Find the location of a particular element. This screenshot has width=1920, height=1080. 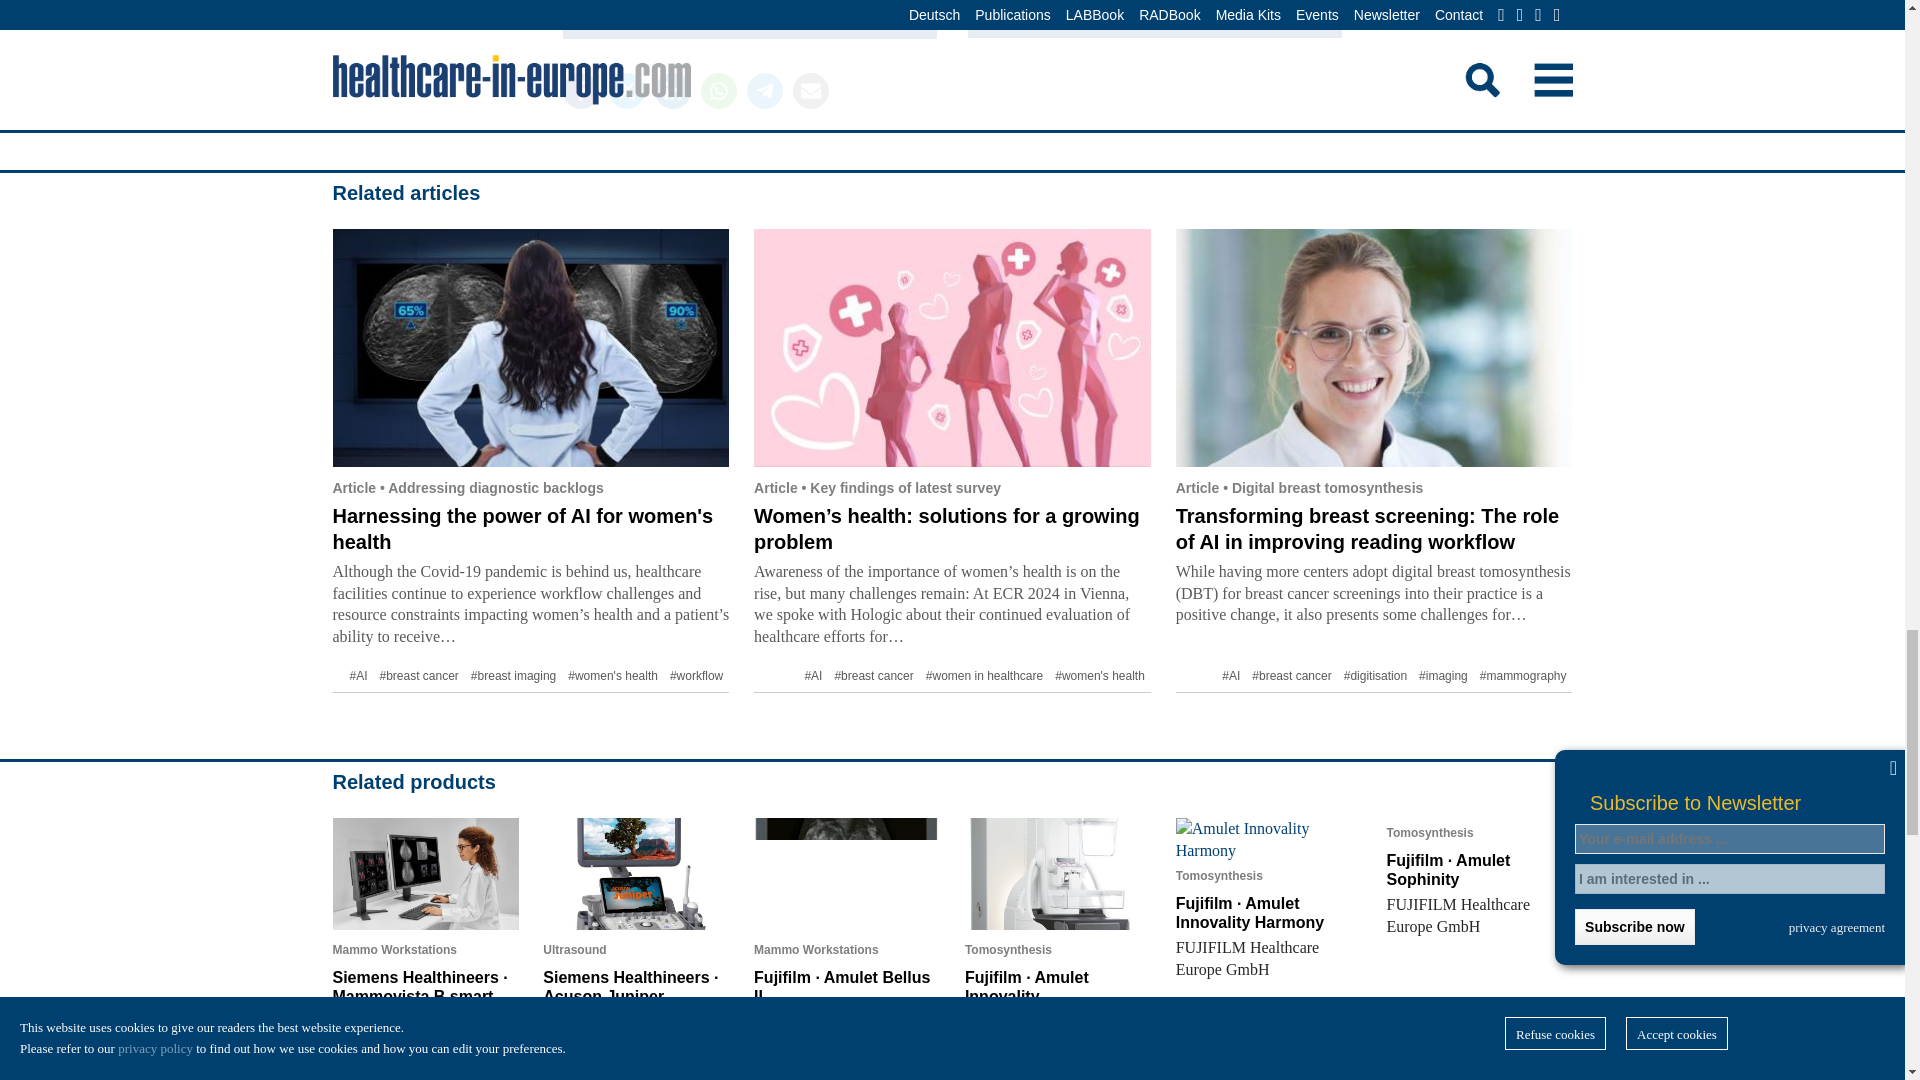

Share on facebook is located at coordinates (580, 91).